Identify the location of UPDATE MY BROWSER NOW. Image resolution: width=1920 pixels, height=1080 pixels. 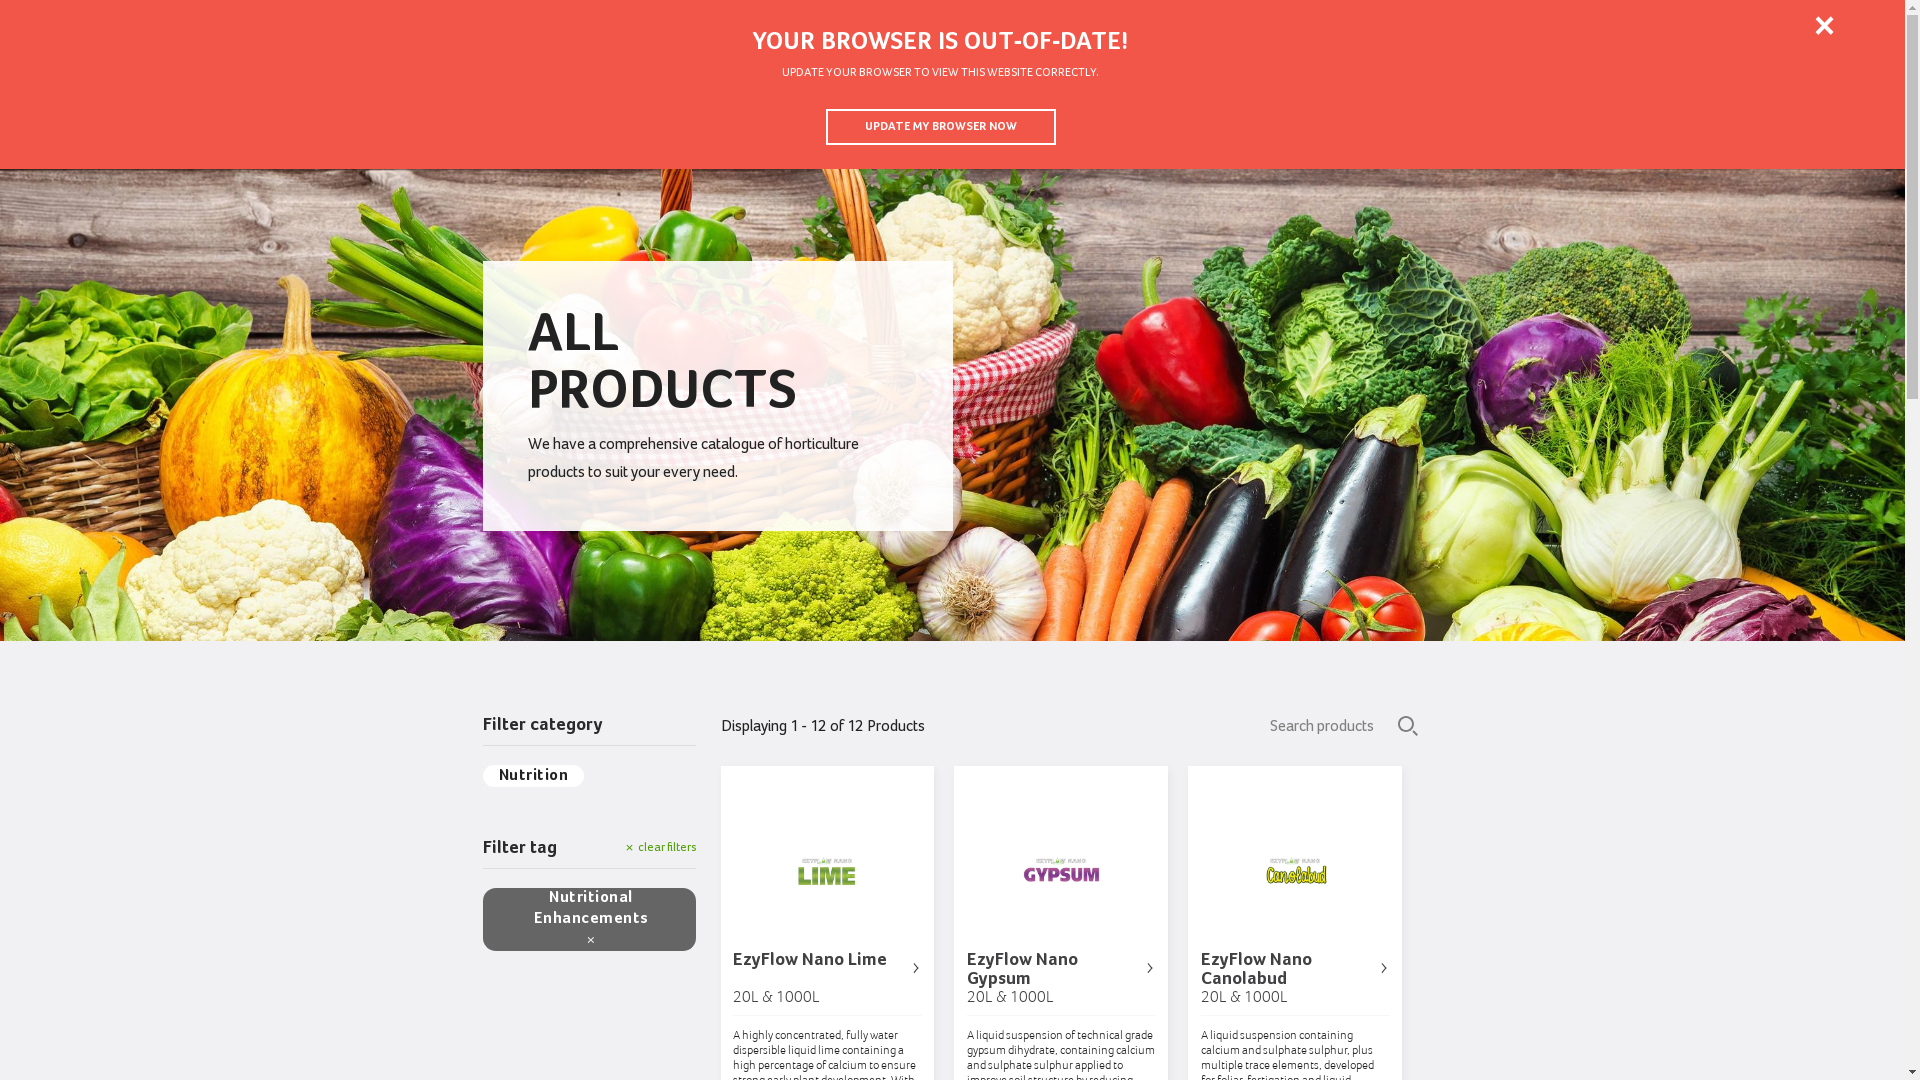
(941, 127).